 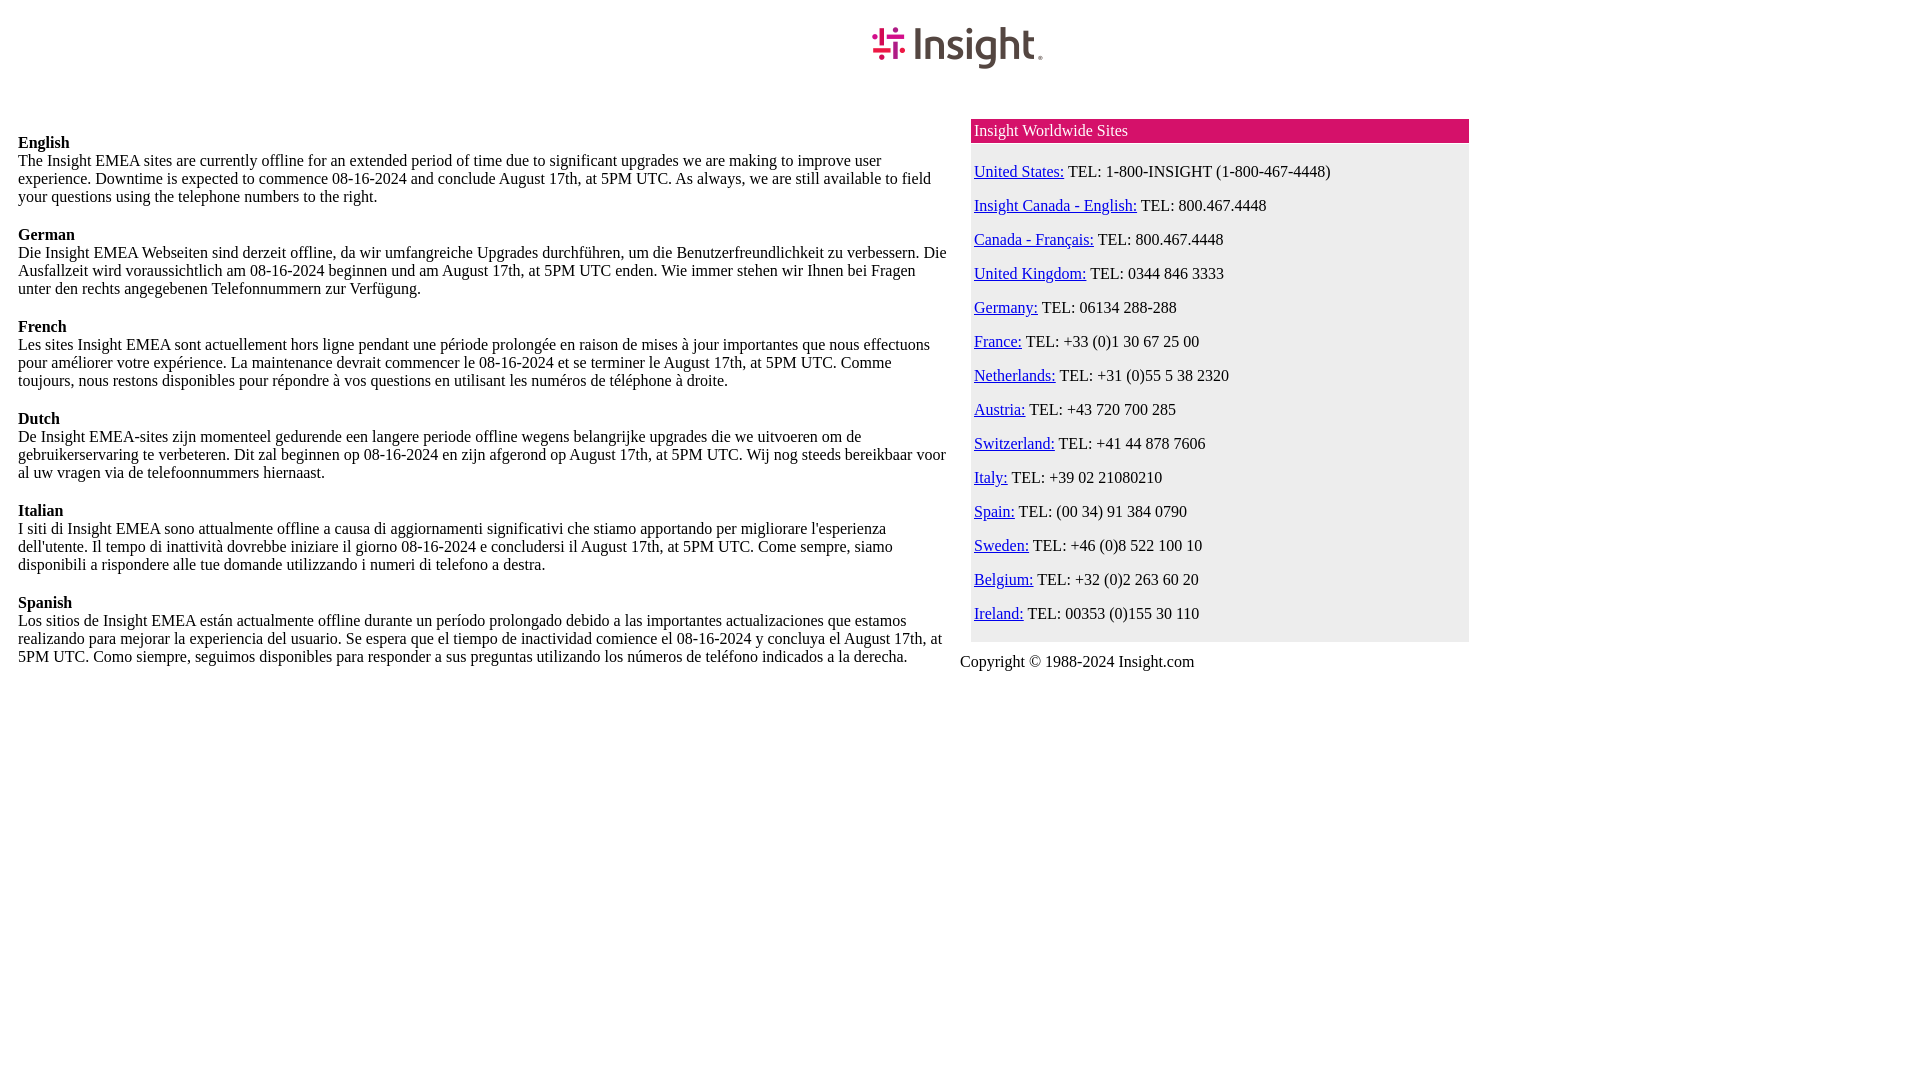 I want to click on Germany:, so click(x=1006, y=308).